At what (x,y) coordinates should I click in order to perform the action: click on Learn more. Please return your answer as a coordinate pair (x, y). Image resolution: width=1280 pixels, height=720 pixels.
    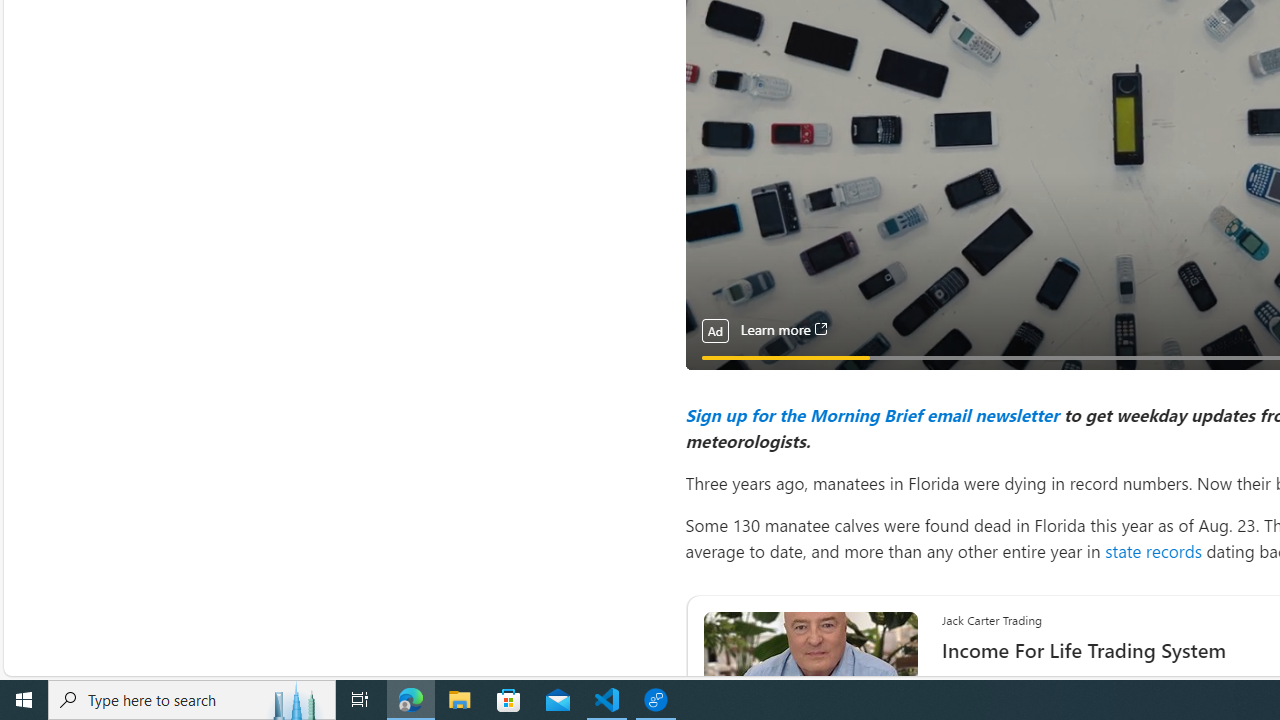
    Looking at the image, I should click on (783, 330).